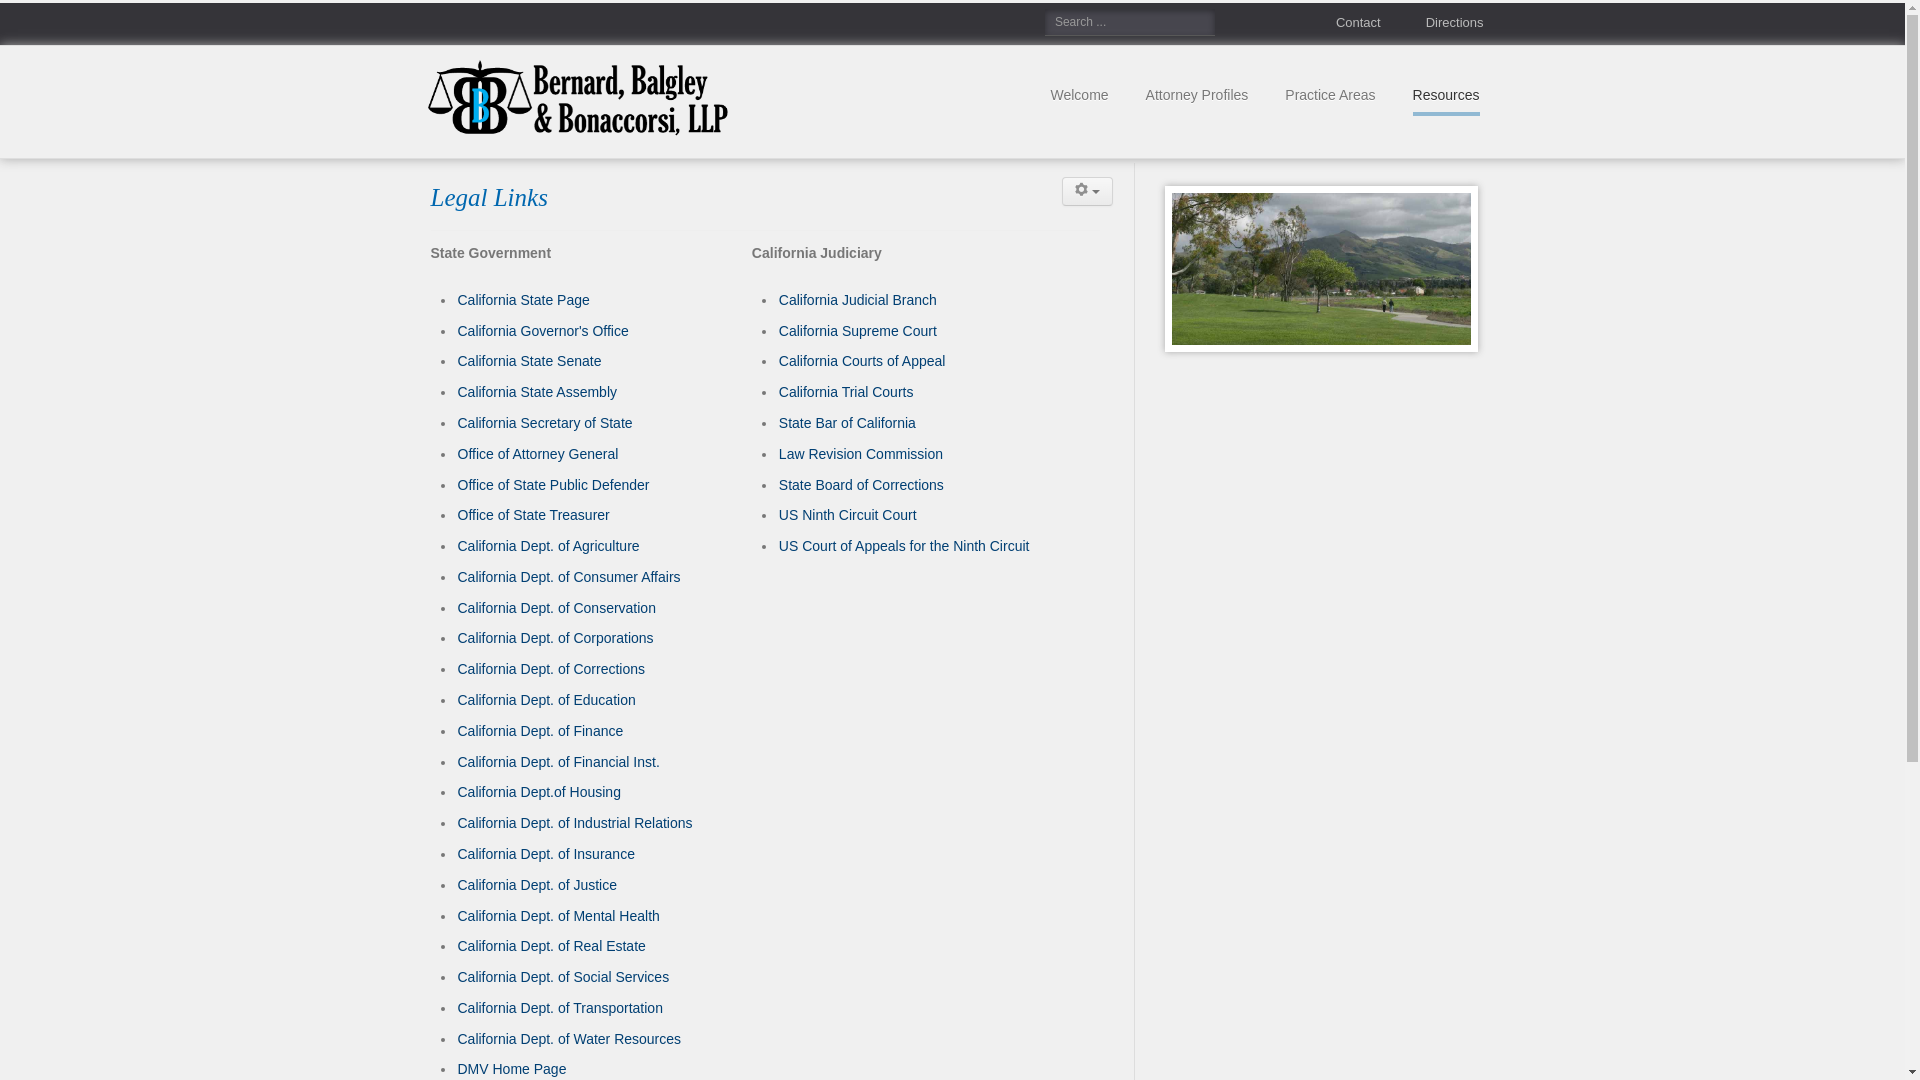  What do you see at coordinates (538, 392) in the screenshot?
I see `California State Assembly` at bounding box center [538, 392].